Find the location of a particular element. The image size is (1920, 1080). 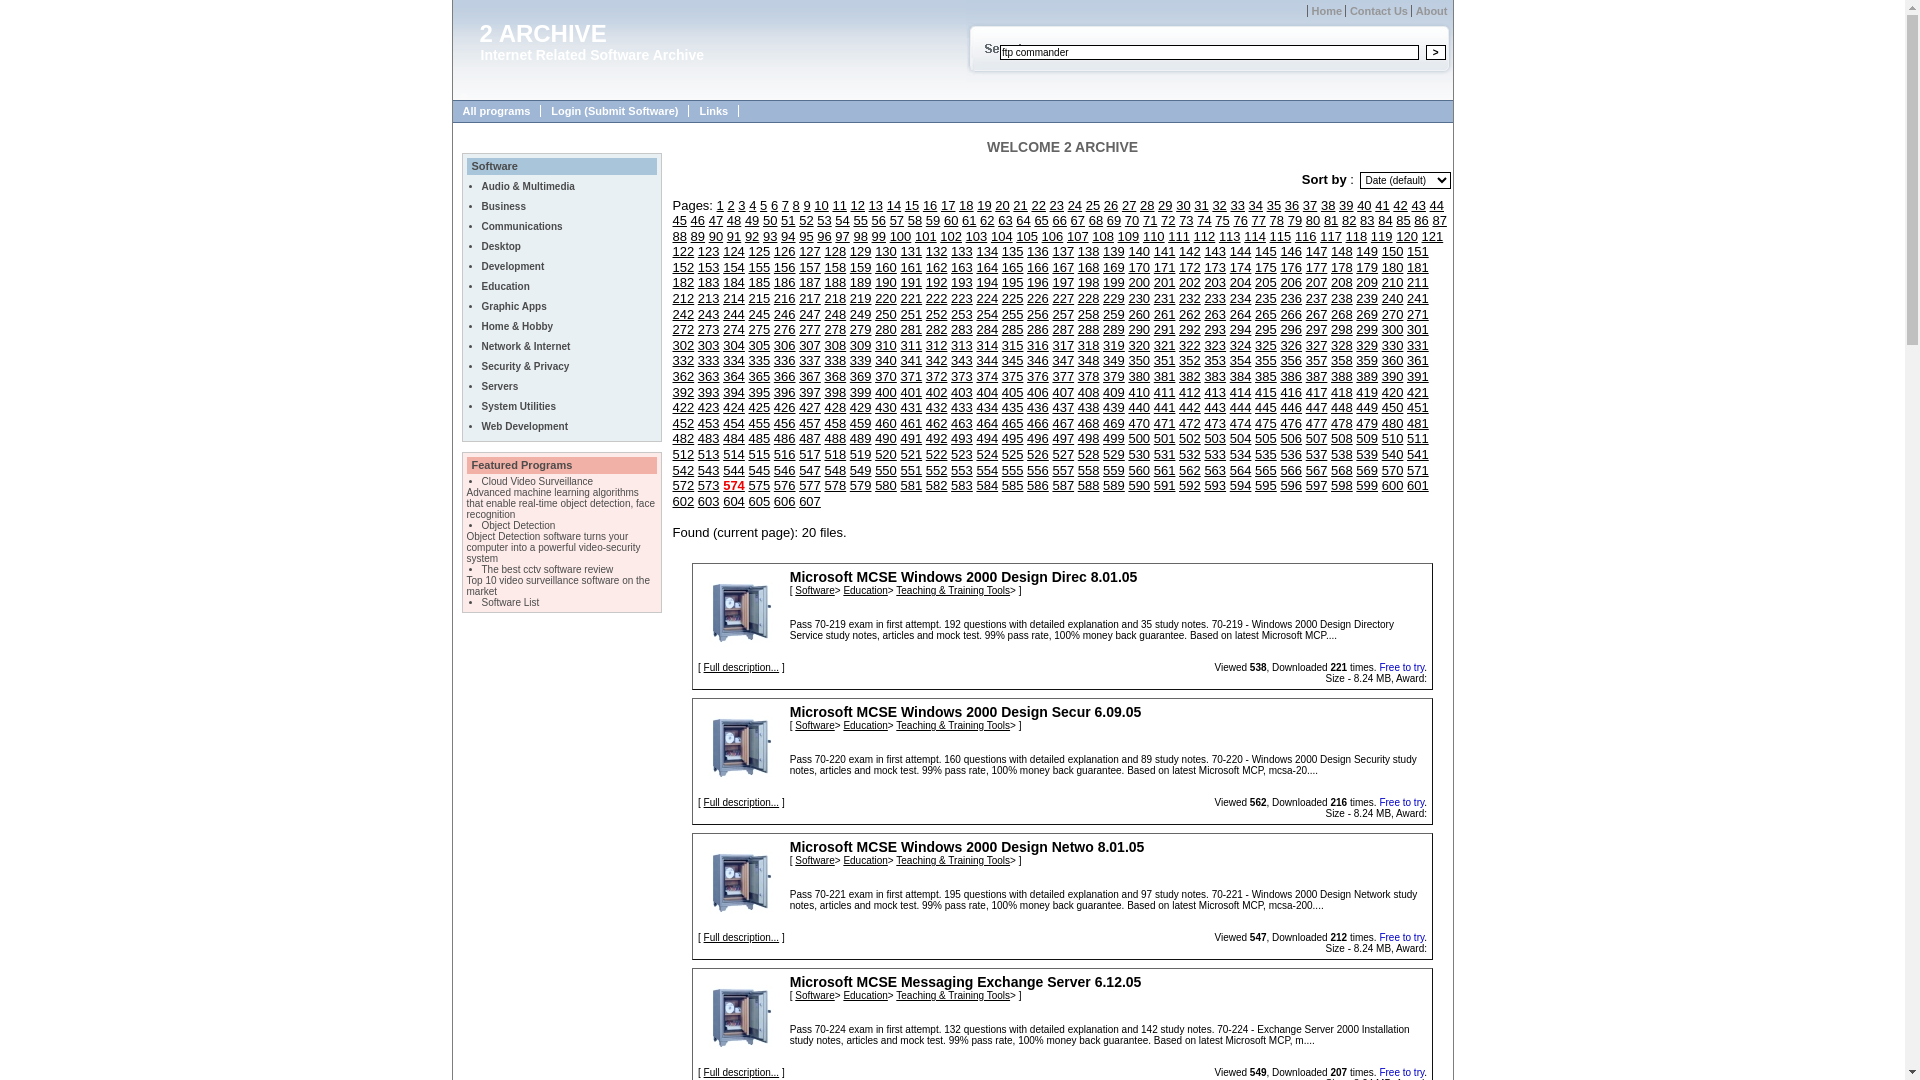

591 is located at coordinates (1165, 486).